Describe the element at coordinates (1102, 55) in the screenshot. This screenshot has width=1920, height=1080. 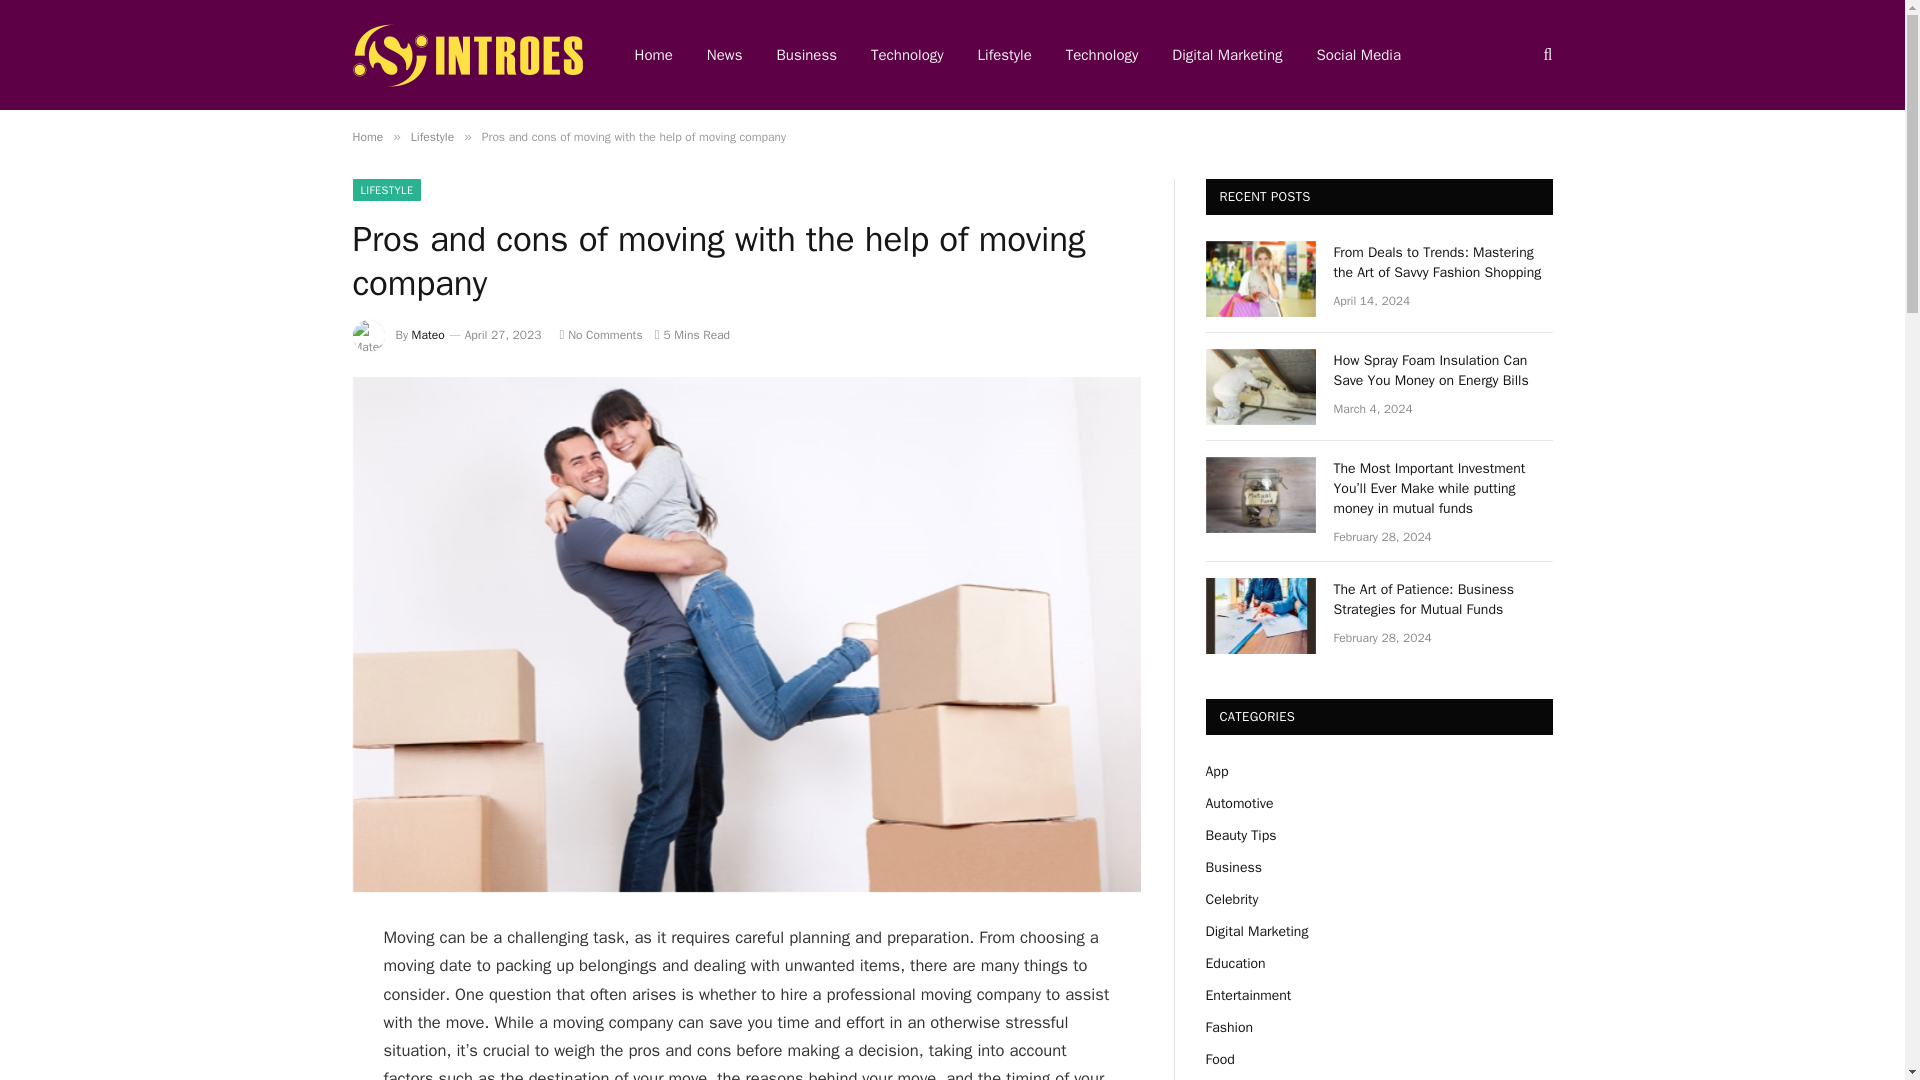
I see `Technology` at that location.